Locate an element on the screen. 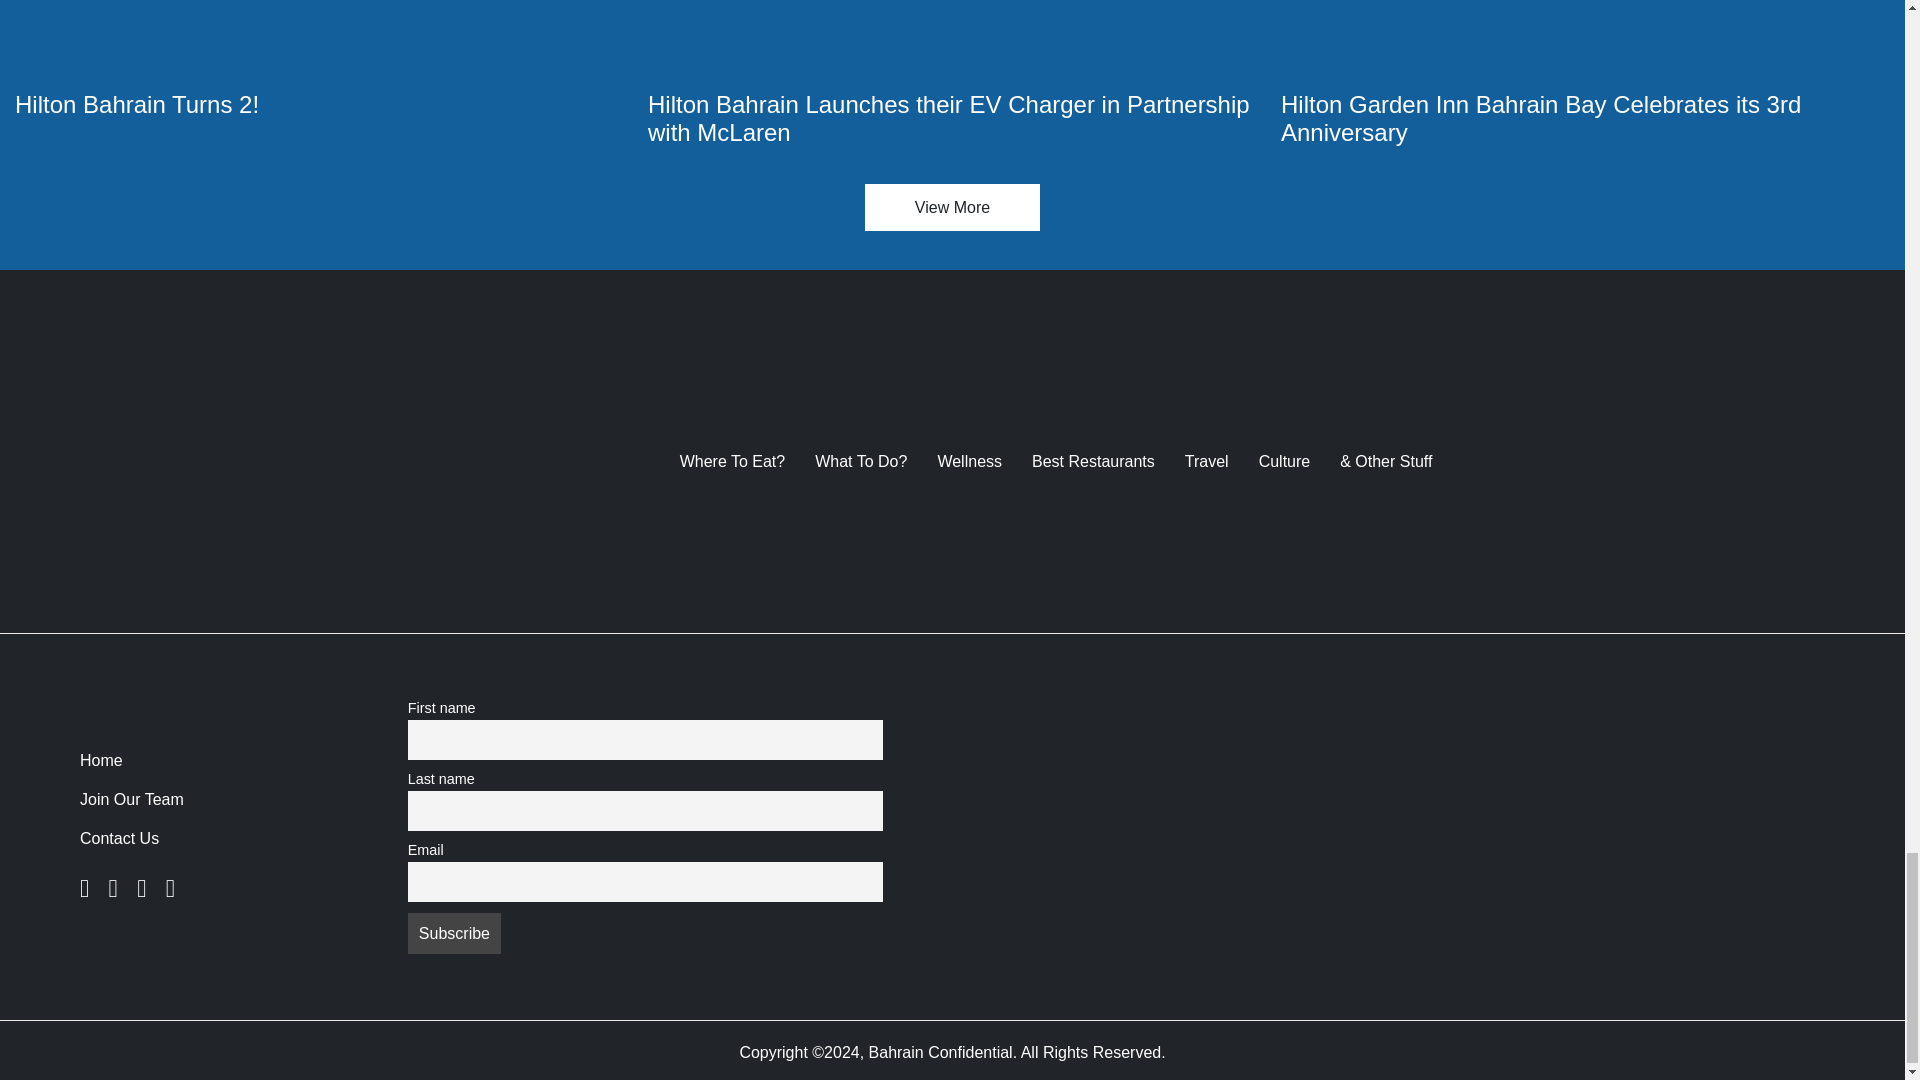  Subscribe is located at coordinates (454, 932).